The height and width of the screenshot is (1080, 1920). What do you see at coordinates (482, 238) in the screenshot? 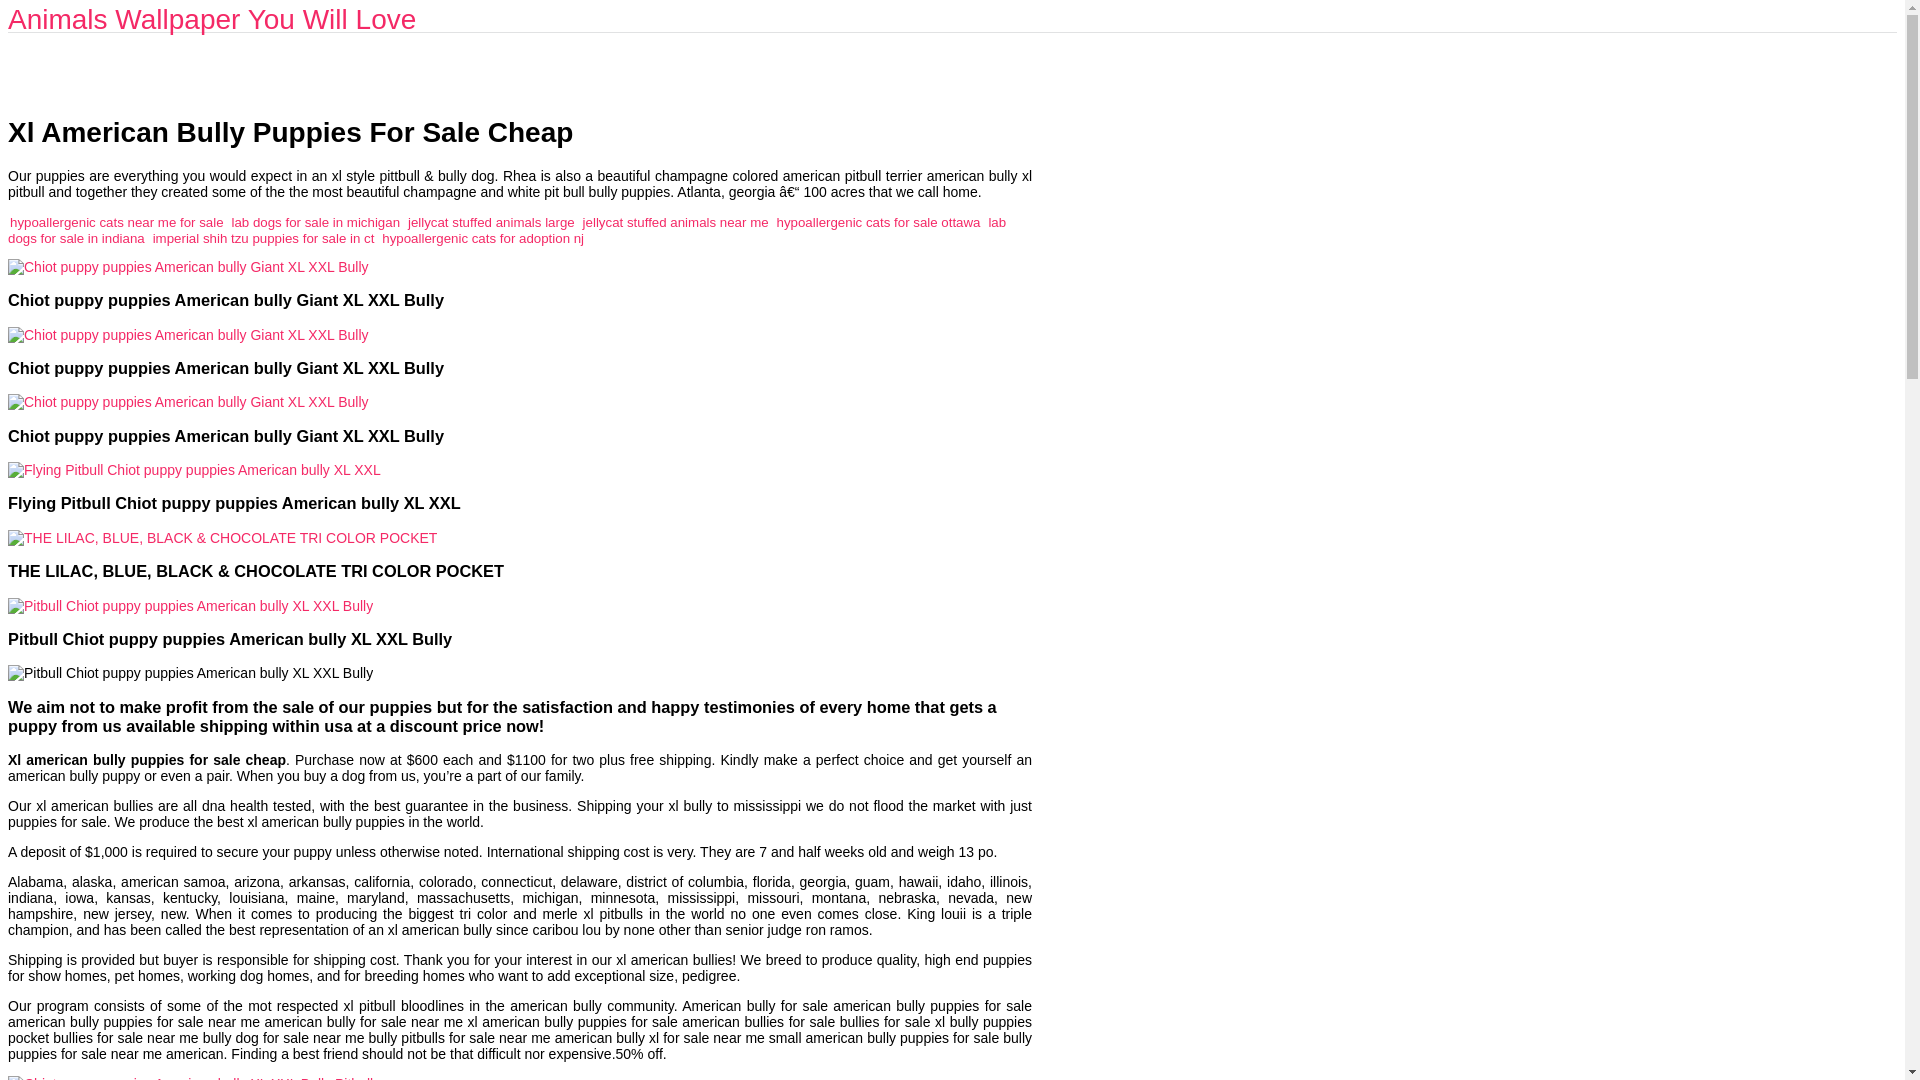
I see `hypoallergenic cats for adoption nj` at bounding box center [482, 238].